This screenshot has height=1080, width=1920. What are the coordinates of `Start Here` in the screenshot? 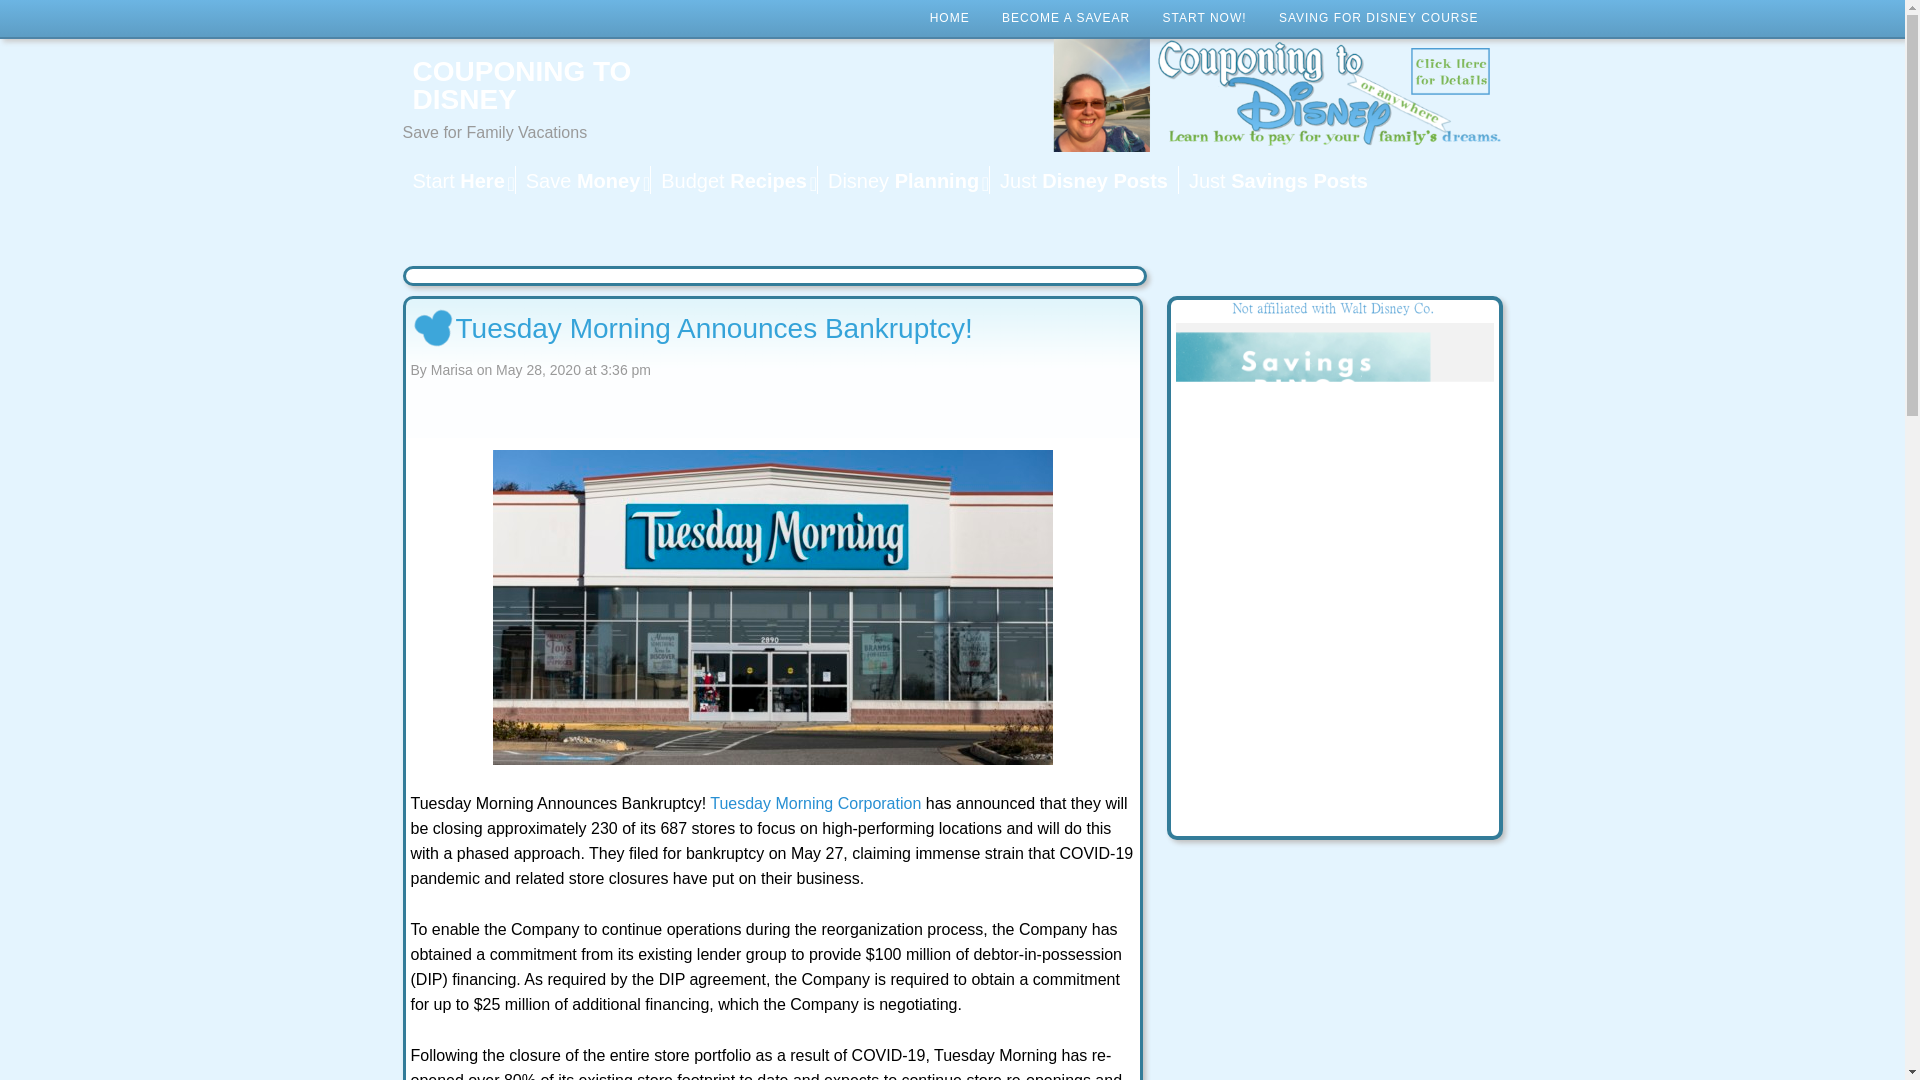 It's located at (458, 180).